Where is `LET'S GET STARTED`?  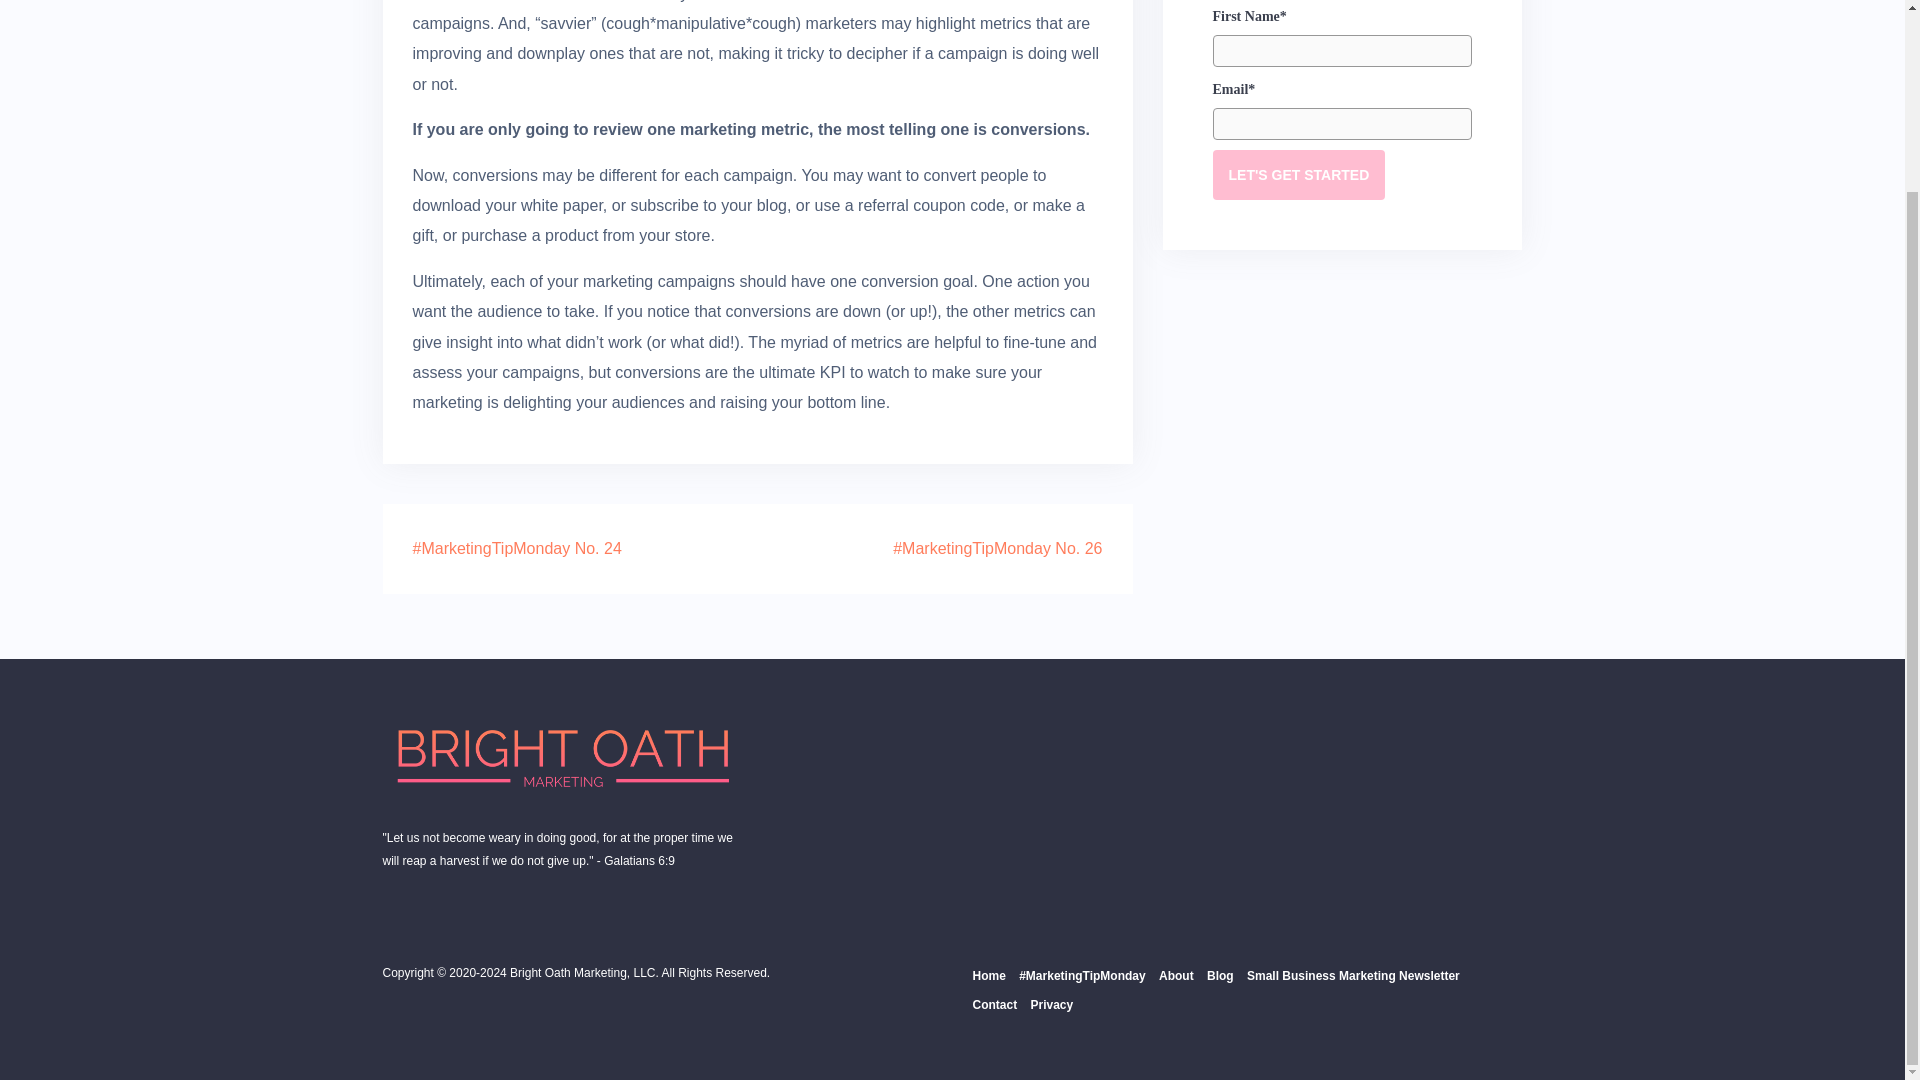 LET'S GET STARTED is located at coordinates (1298, 174).